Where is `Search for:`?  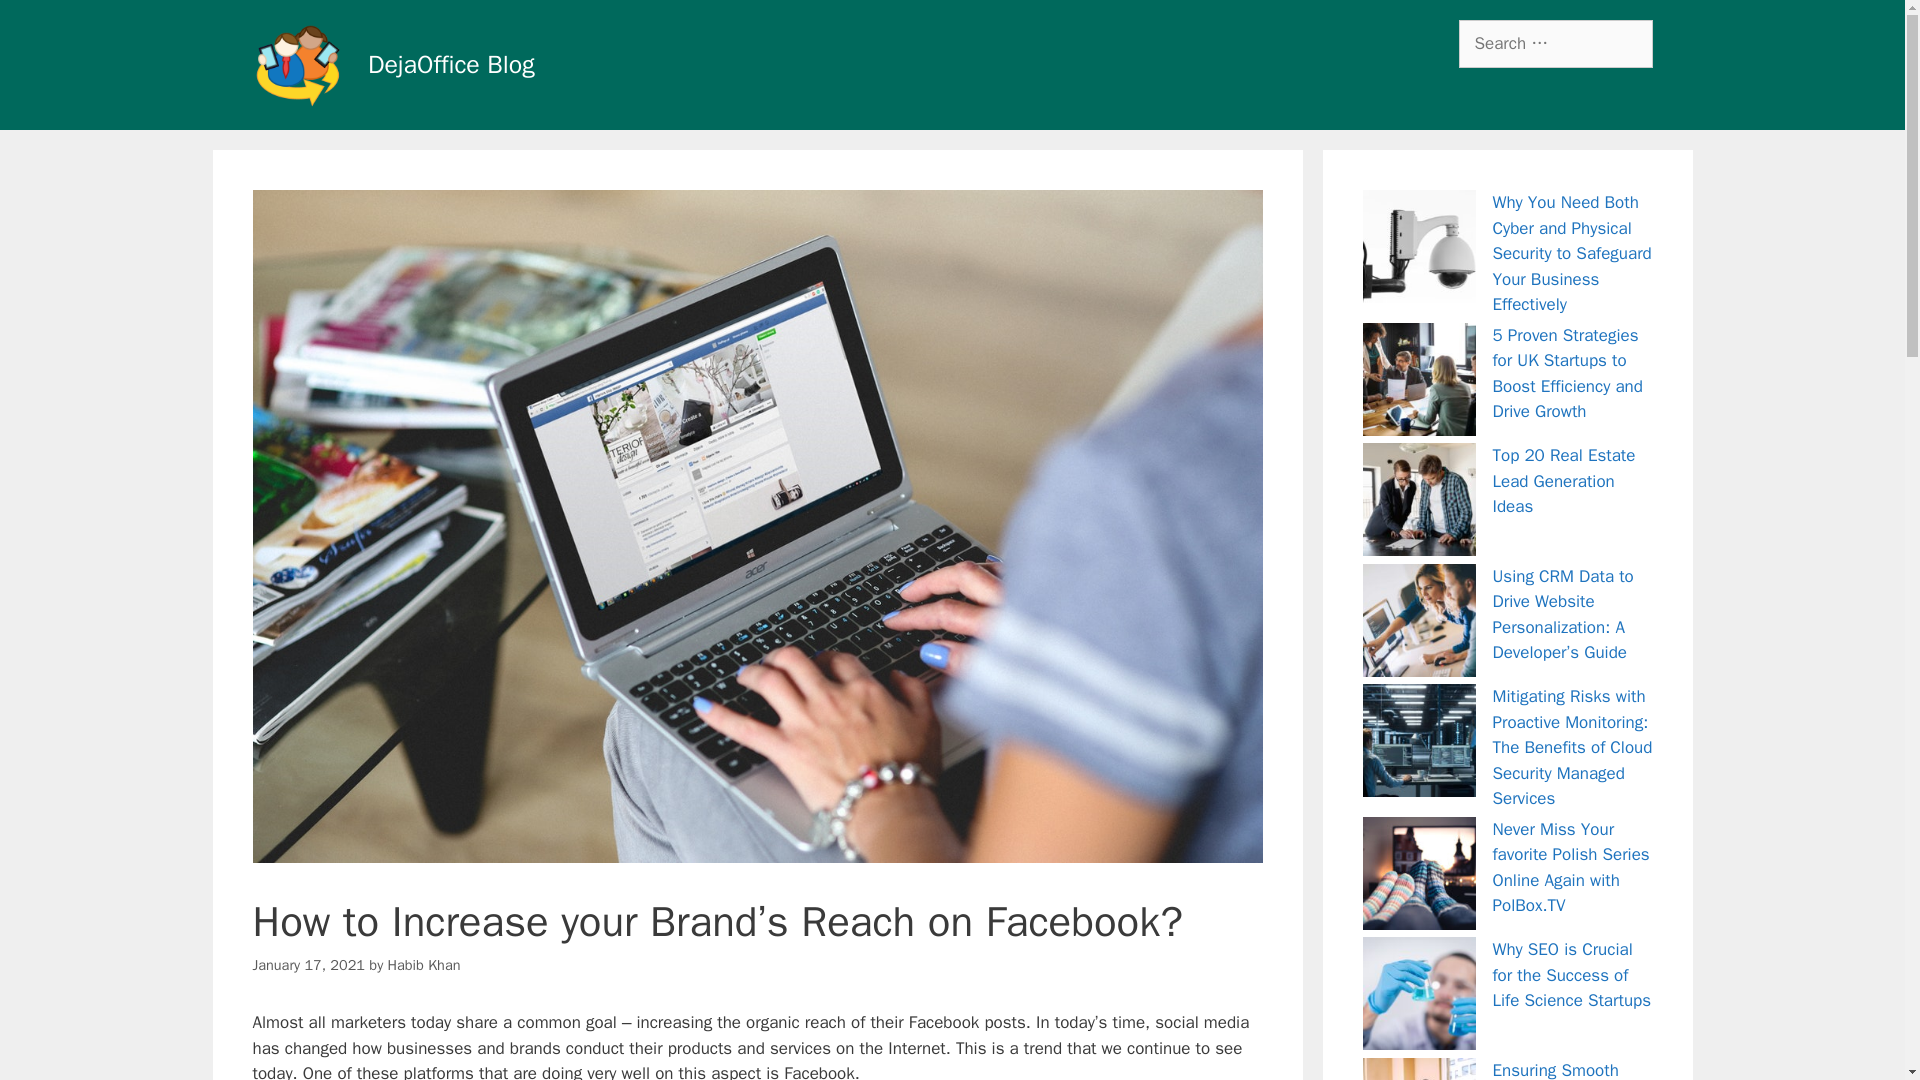
Search for: is located at coordinates (1554, 44).